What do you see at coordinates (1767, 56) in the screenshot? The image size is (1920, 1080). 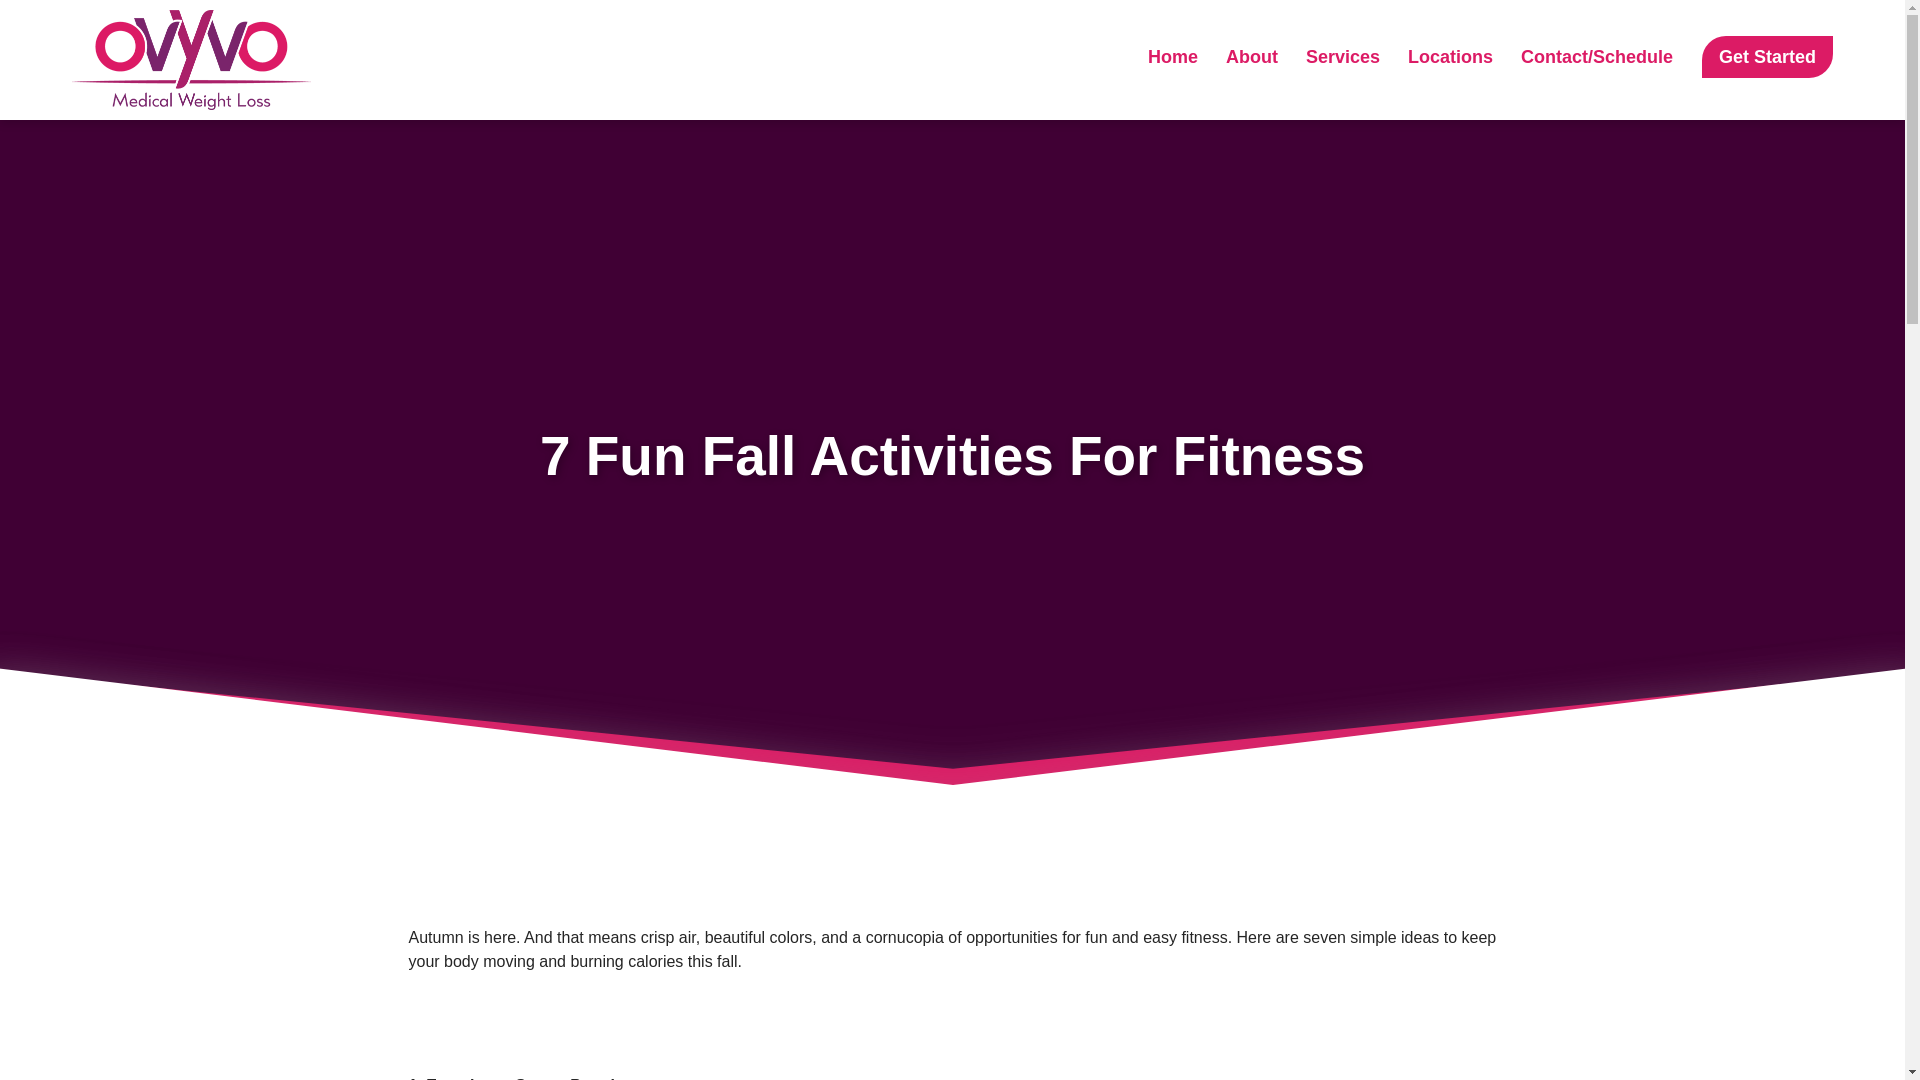 I see `Get Started` at bounding box center [1767, 56].